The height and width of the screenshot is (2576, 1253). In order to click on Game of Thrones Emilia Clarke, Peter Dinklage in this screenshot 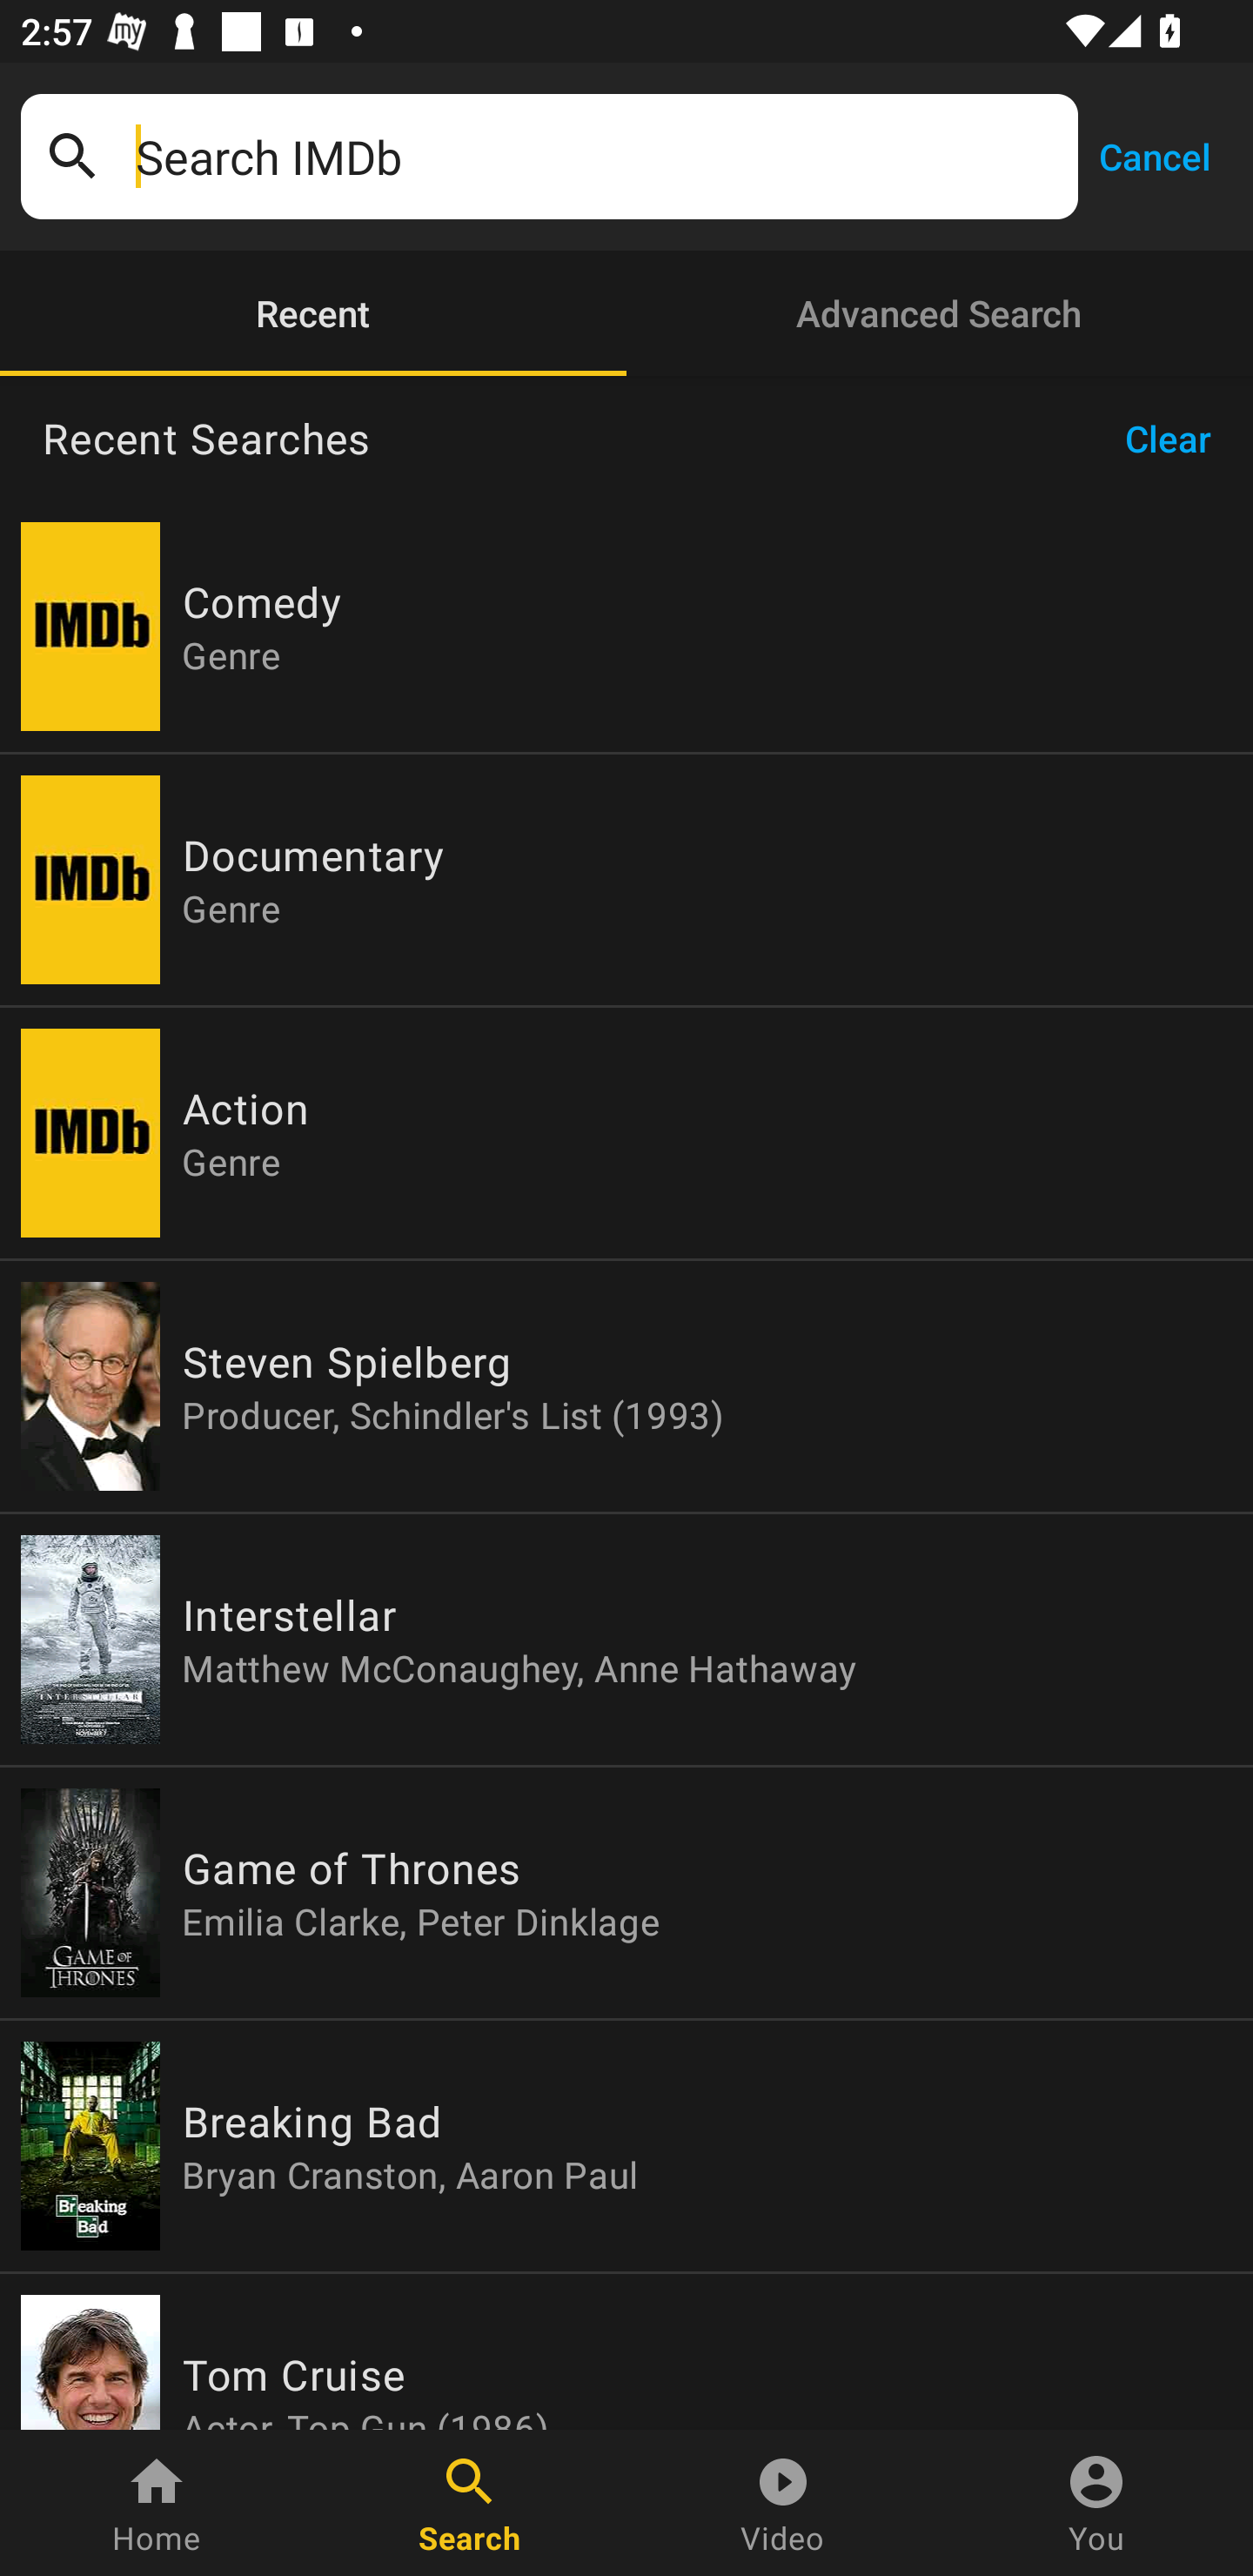, I will do `click(626, 1892)`.